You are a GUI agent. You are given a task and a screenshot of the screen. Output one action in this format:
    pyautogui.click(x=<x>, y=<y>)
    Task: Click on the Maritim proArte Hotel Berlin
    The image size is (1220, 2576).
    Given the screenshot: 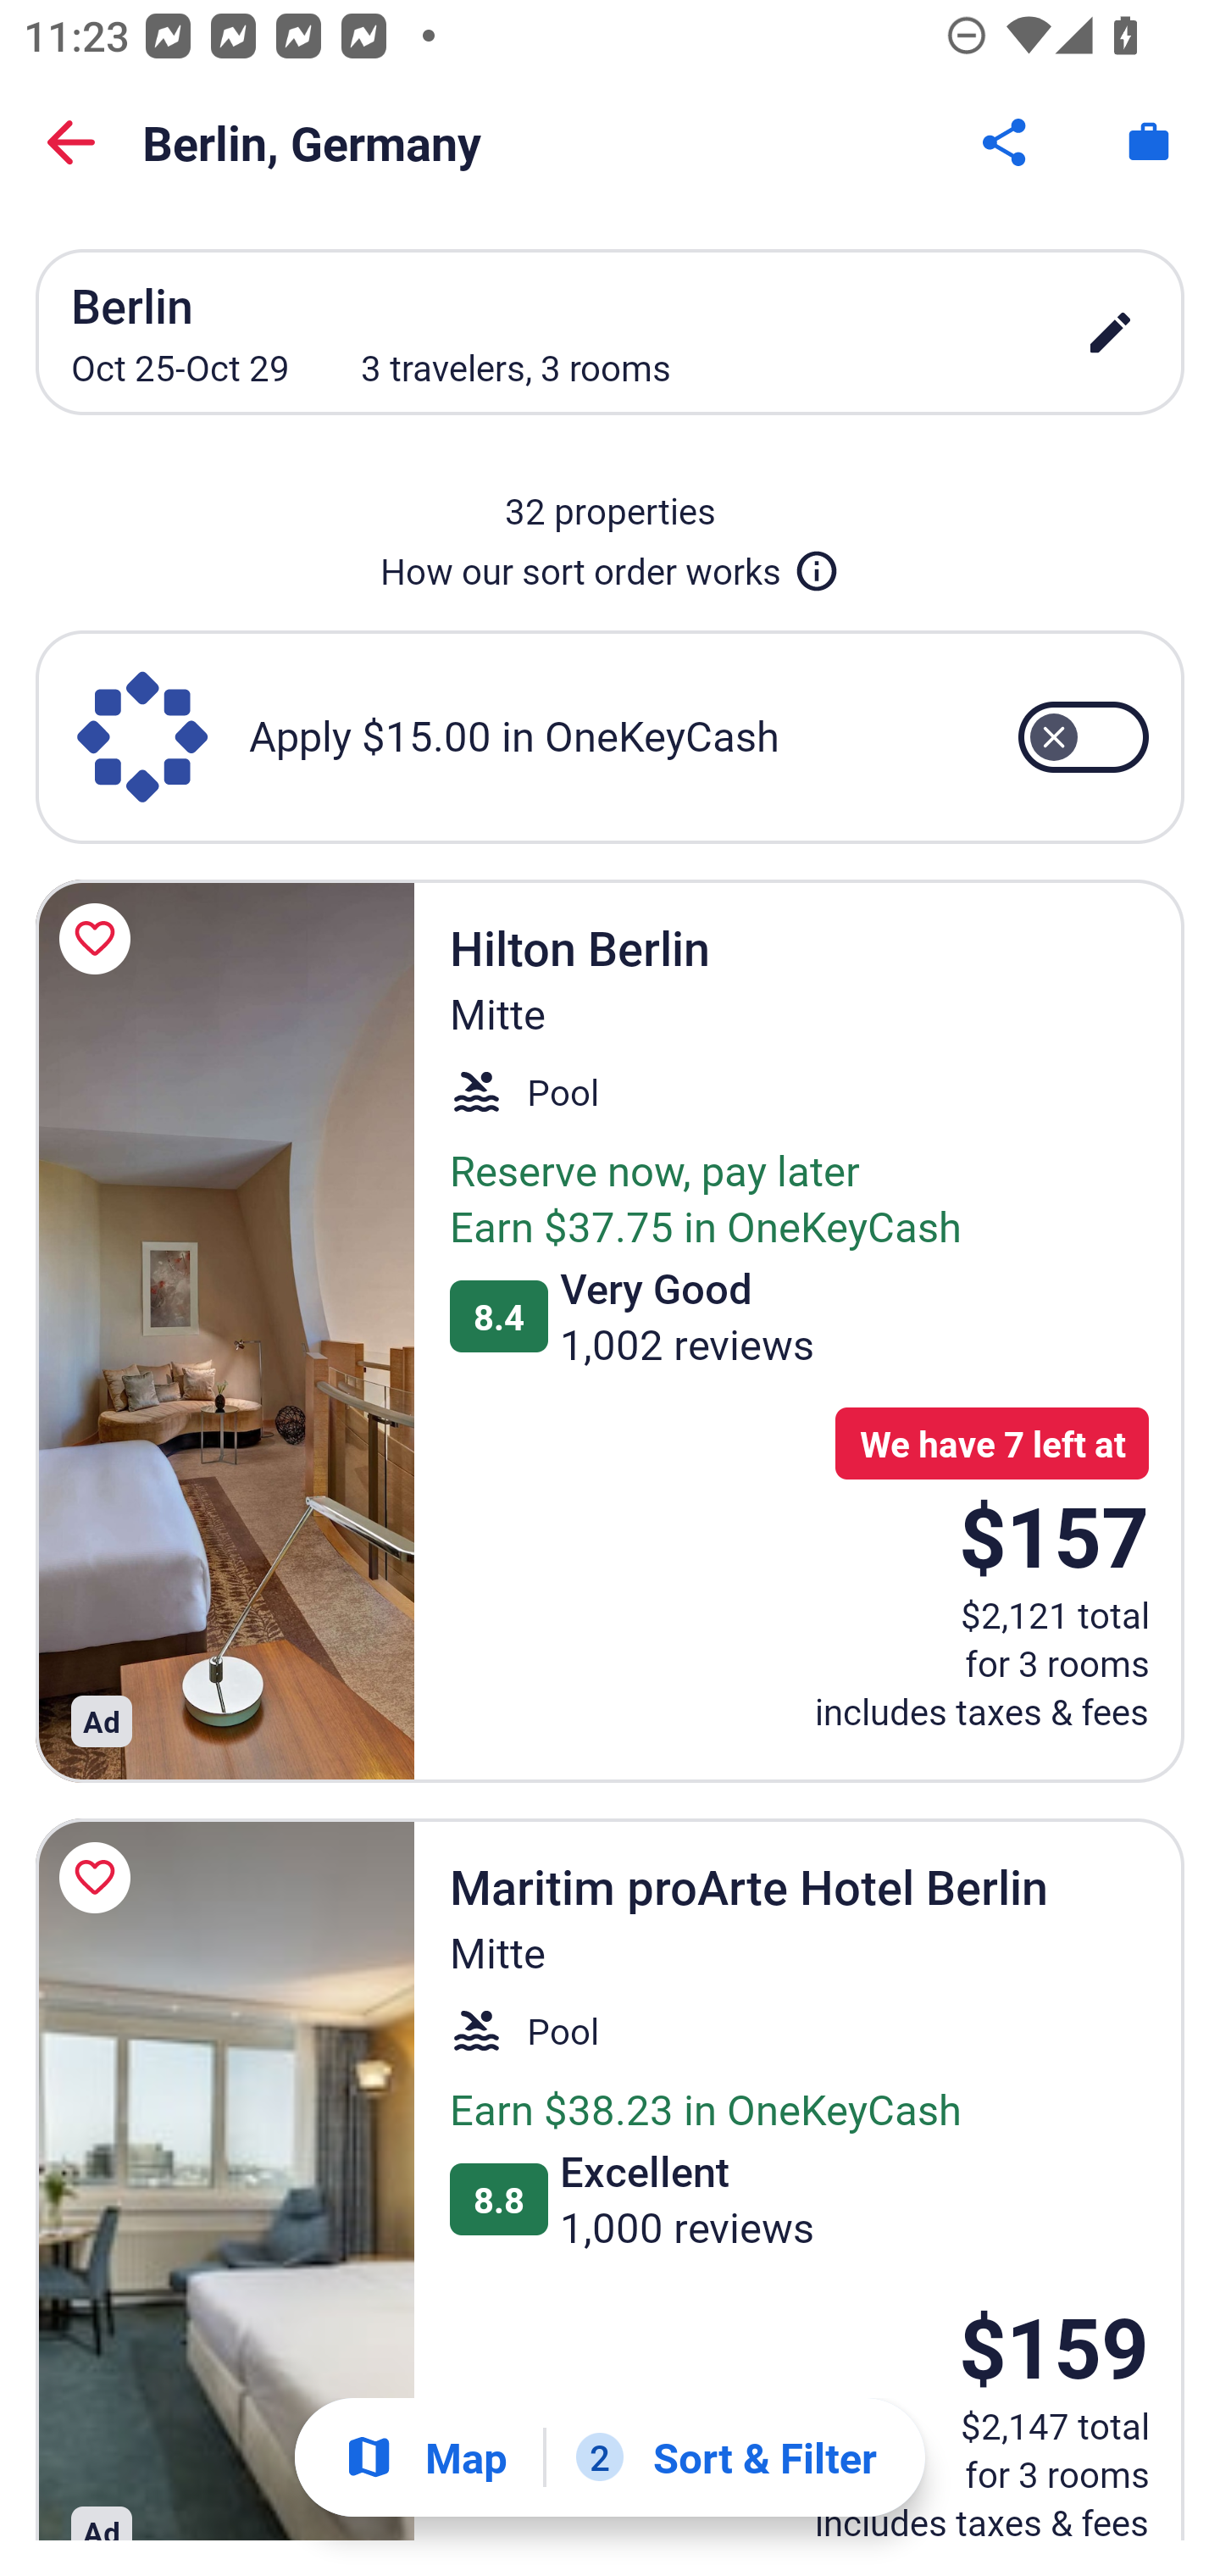 What is the action you would take?
    pyautogui.click(x=225, y=2179)
    